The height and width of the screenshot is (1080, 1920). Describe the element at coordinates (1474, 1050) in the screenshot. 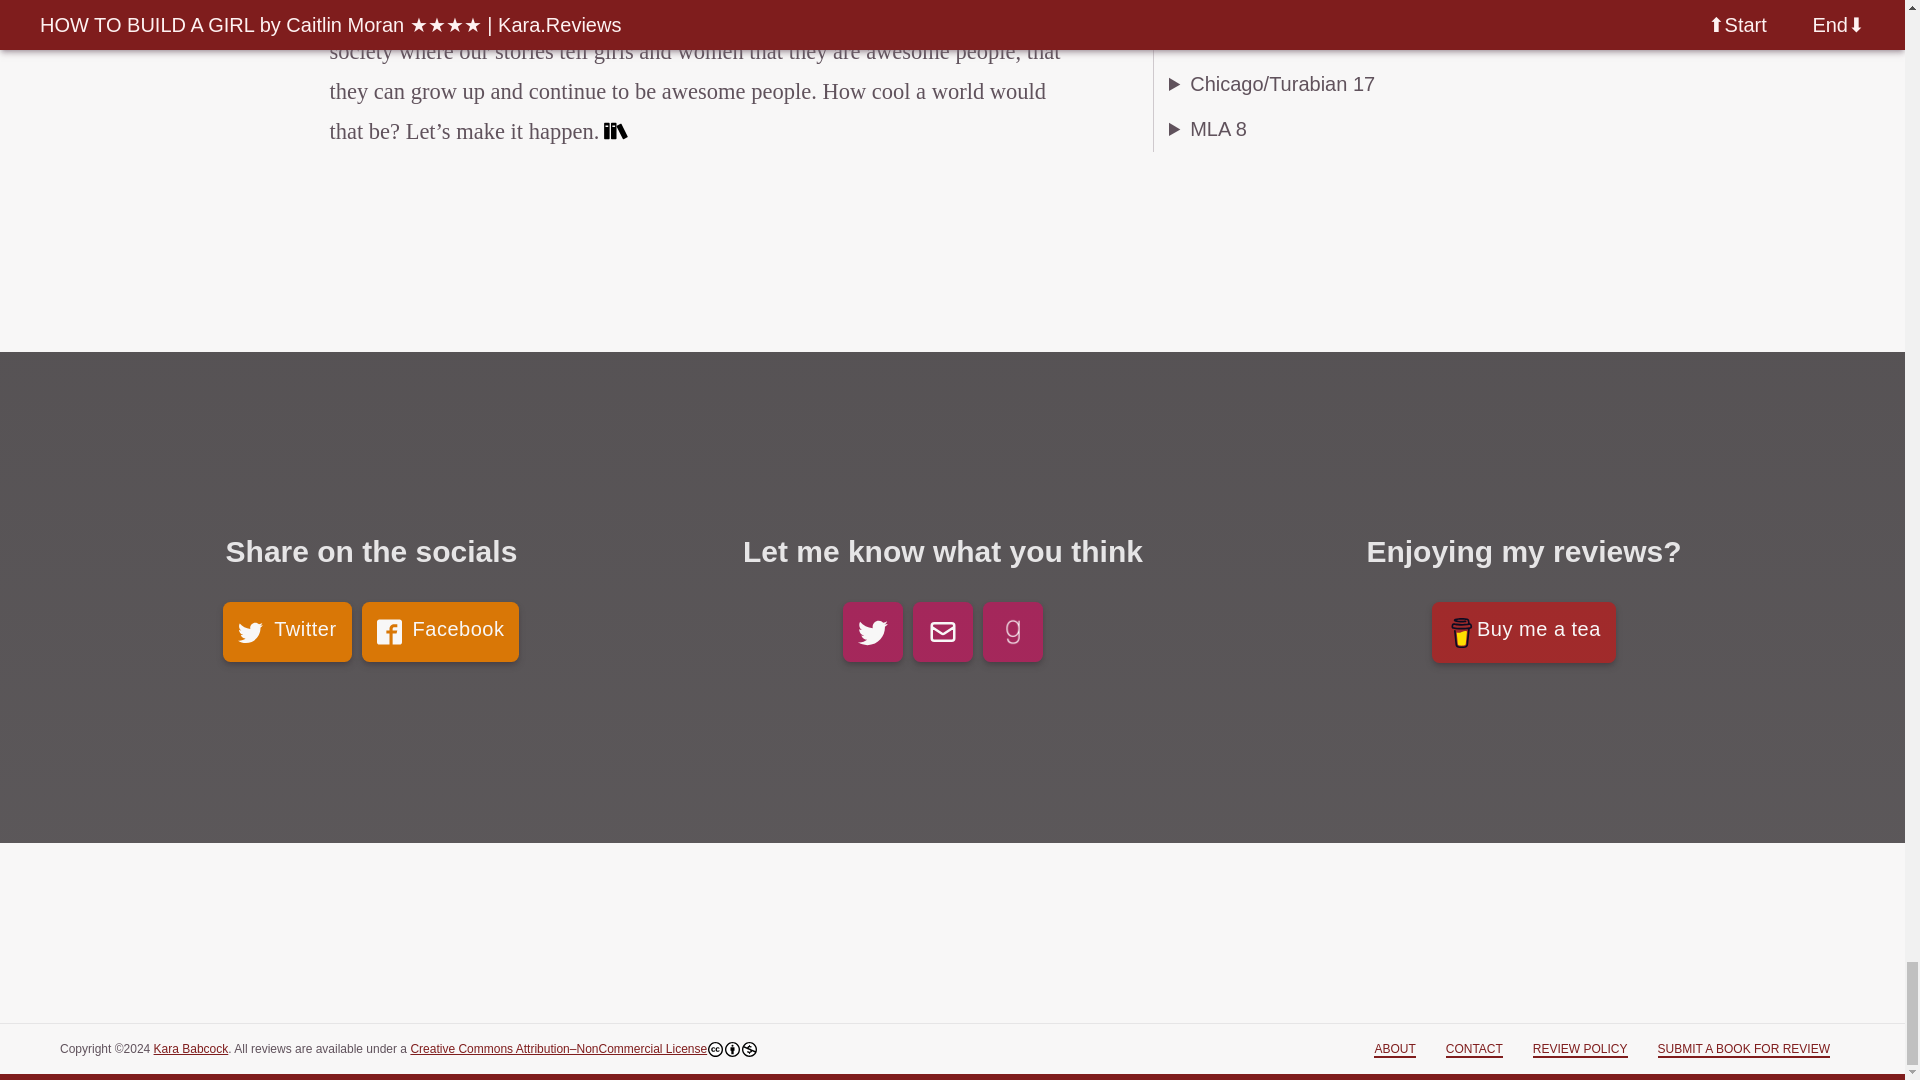

I see `CONTACT` at that location.